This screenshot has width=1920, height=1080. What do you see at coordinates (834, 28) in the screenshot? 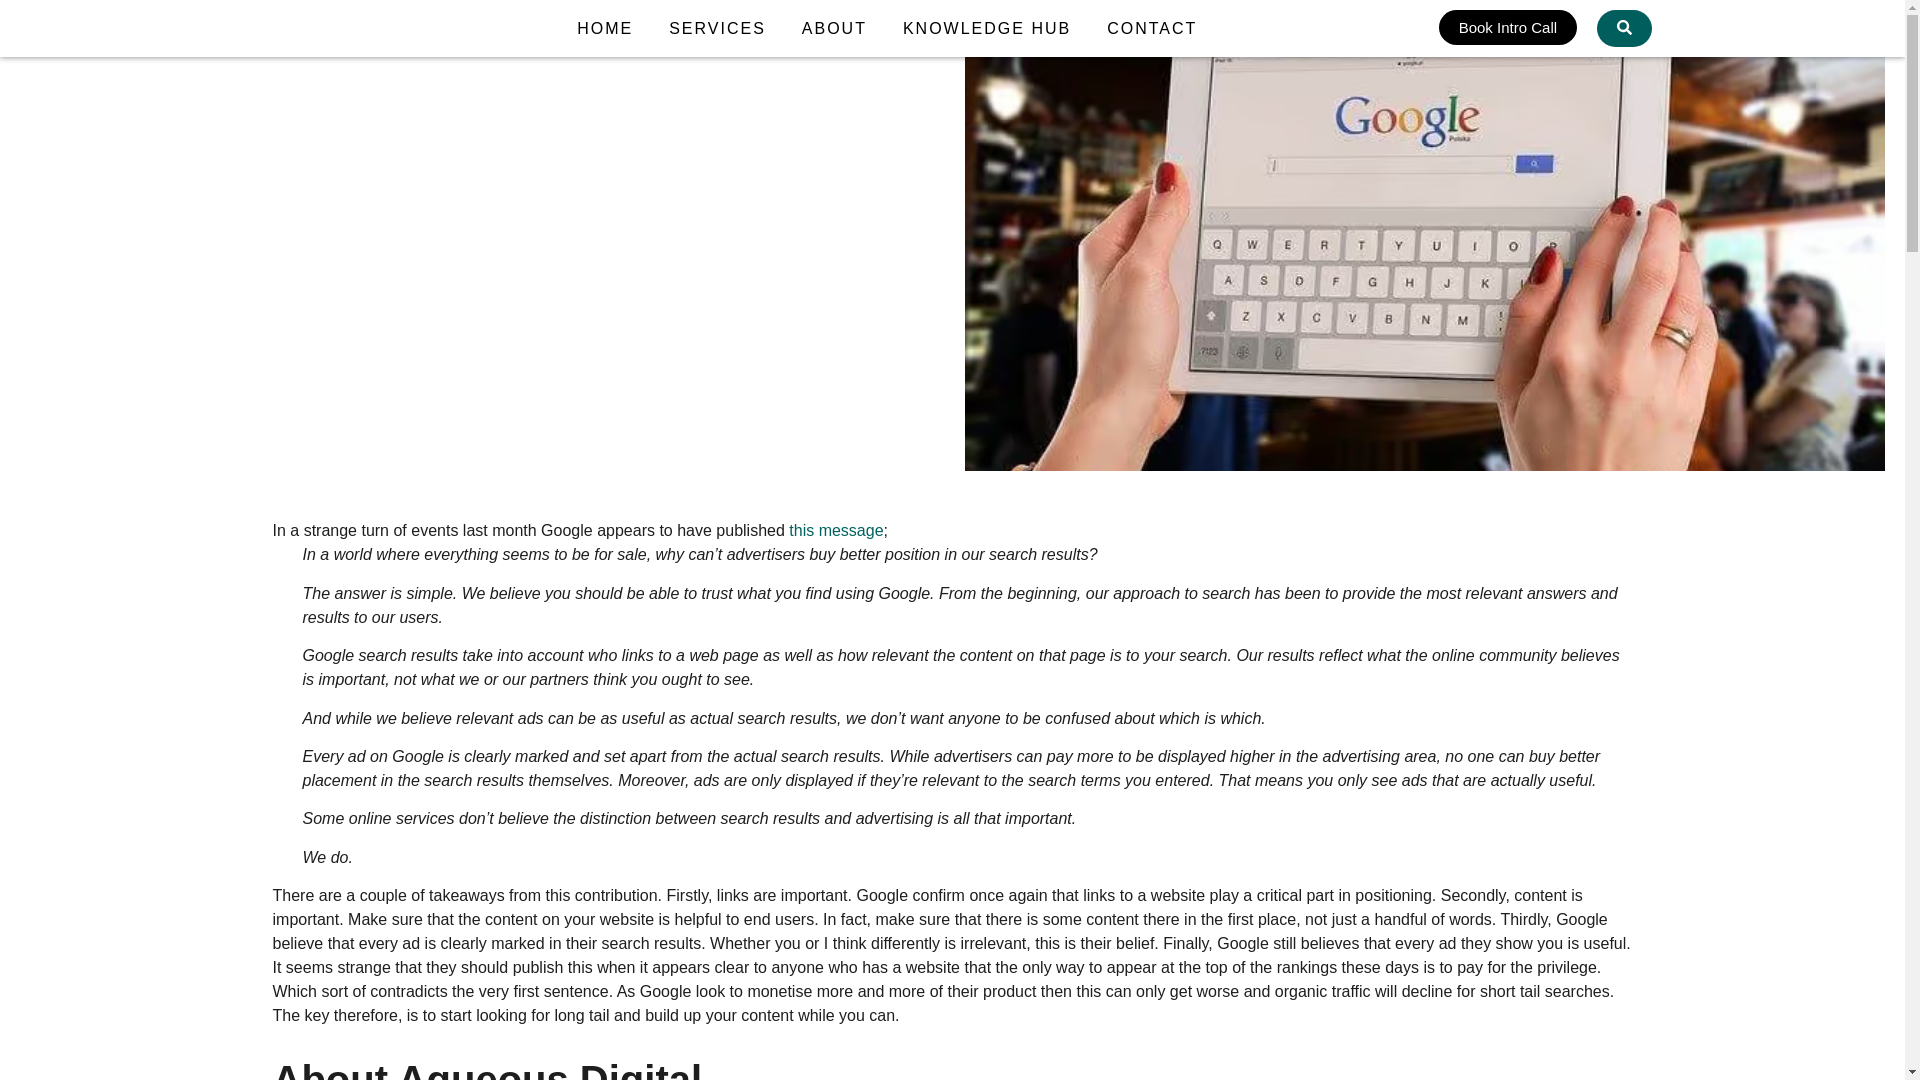
I see `ABOUT` at bounding box center [834, 28].